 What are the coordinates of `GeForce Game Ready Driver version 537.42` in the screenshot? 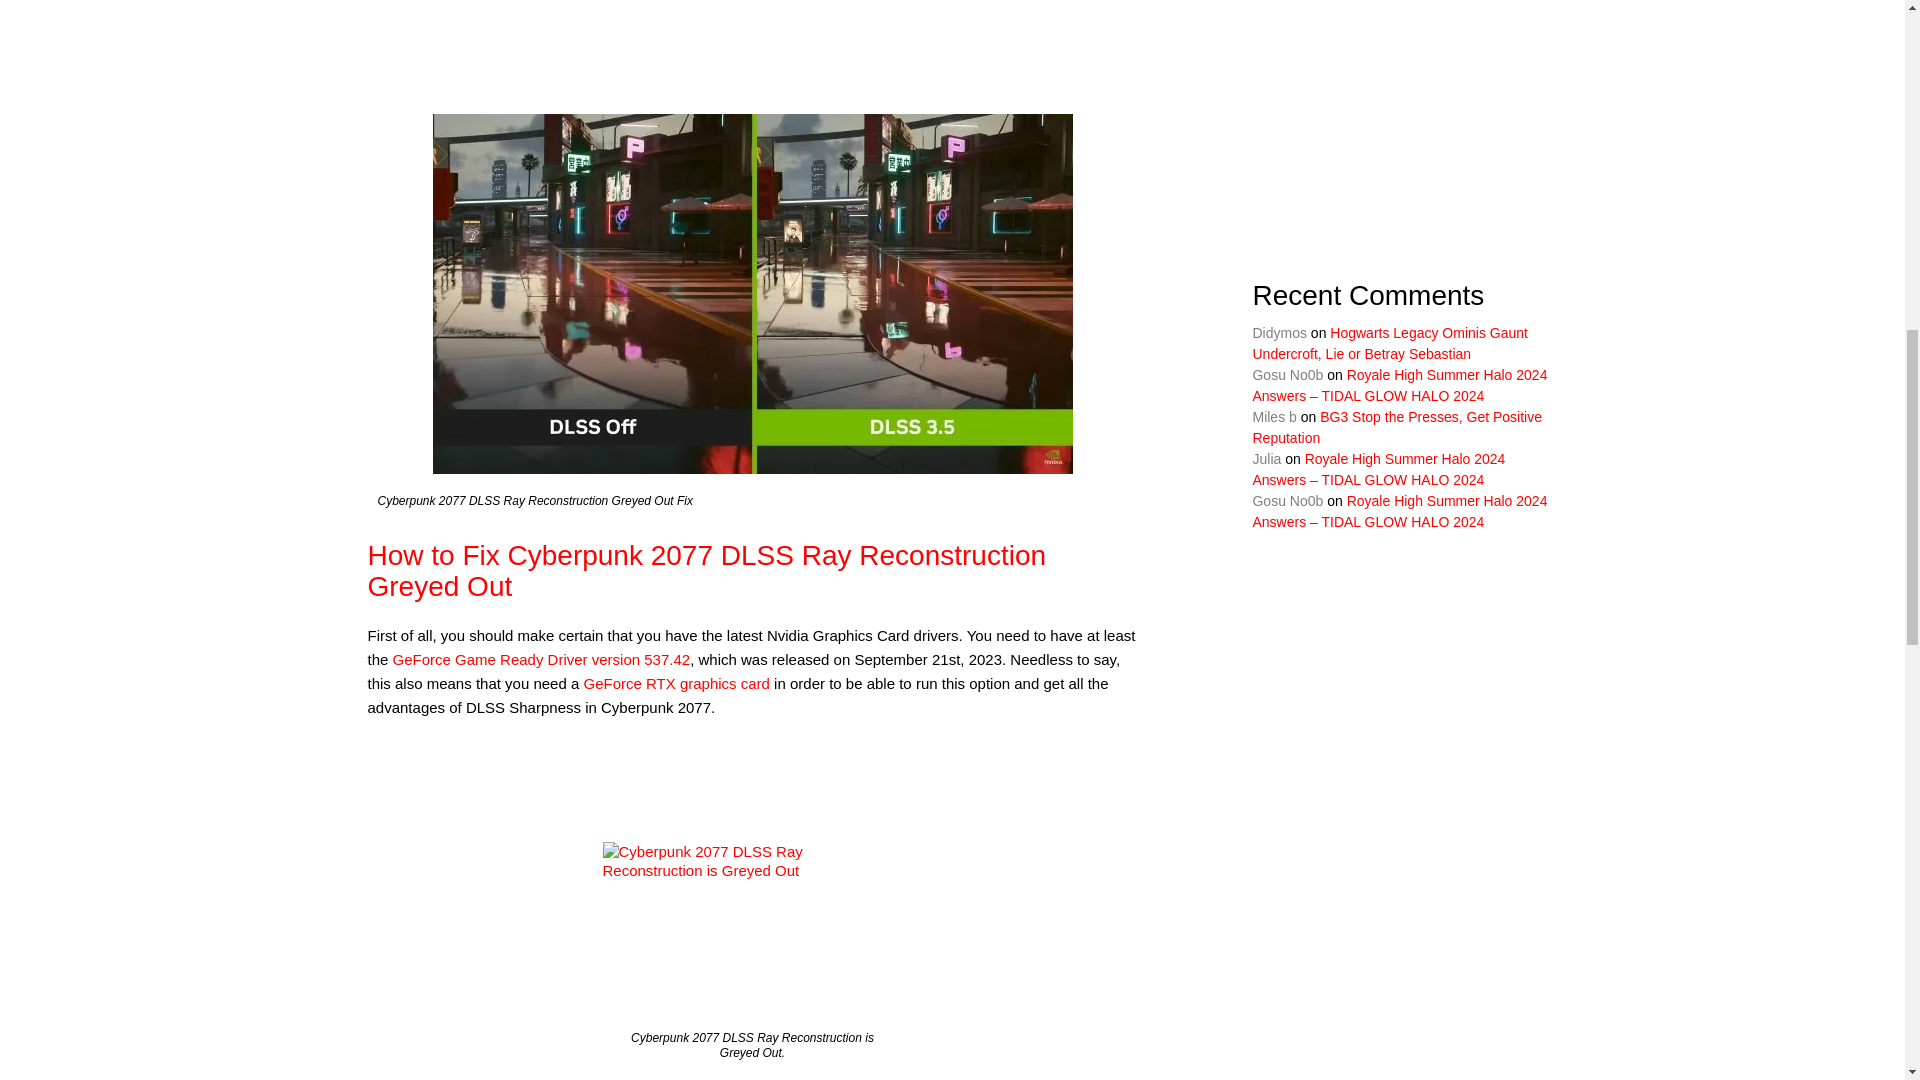 It's located at (542, 660).